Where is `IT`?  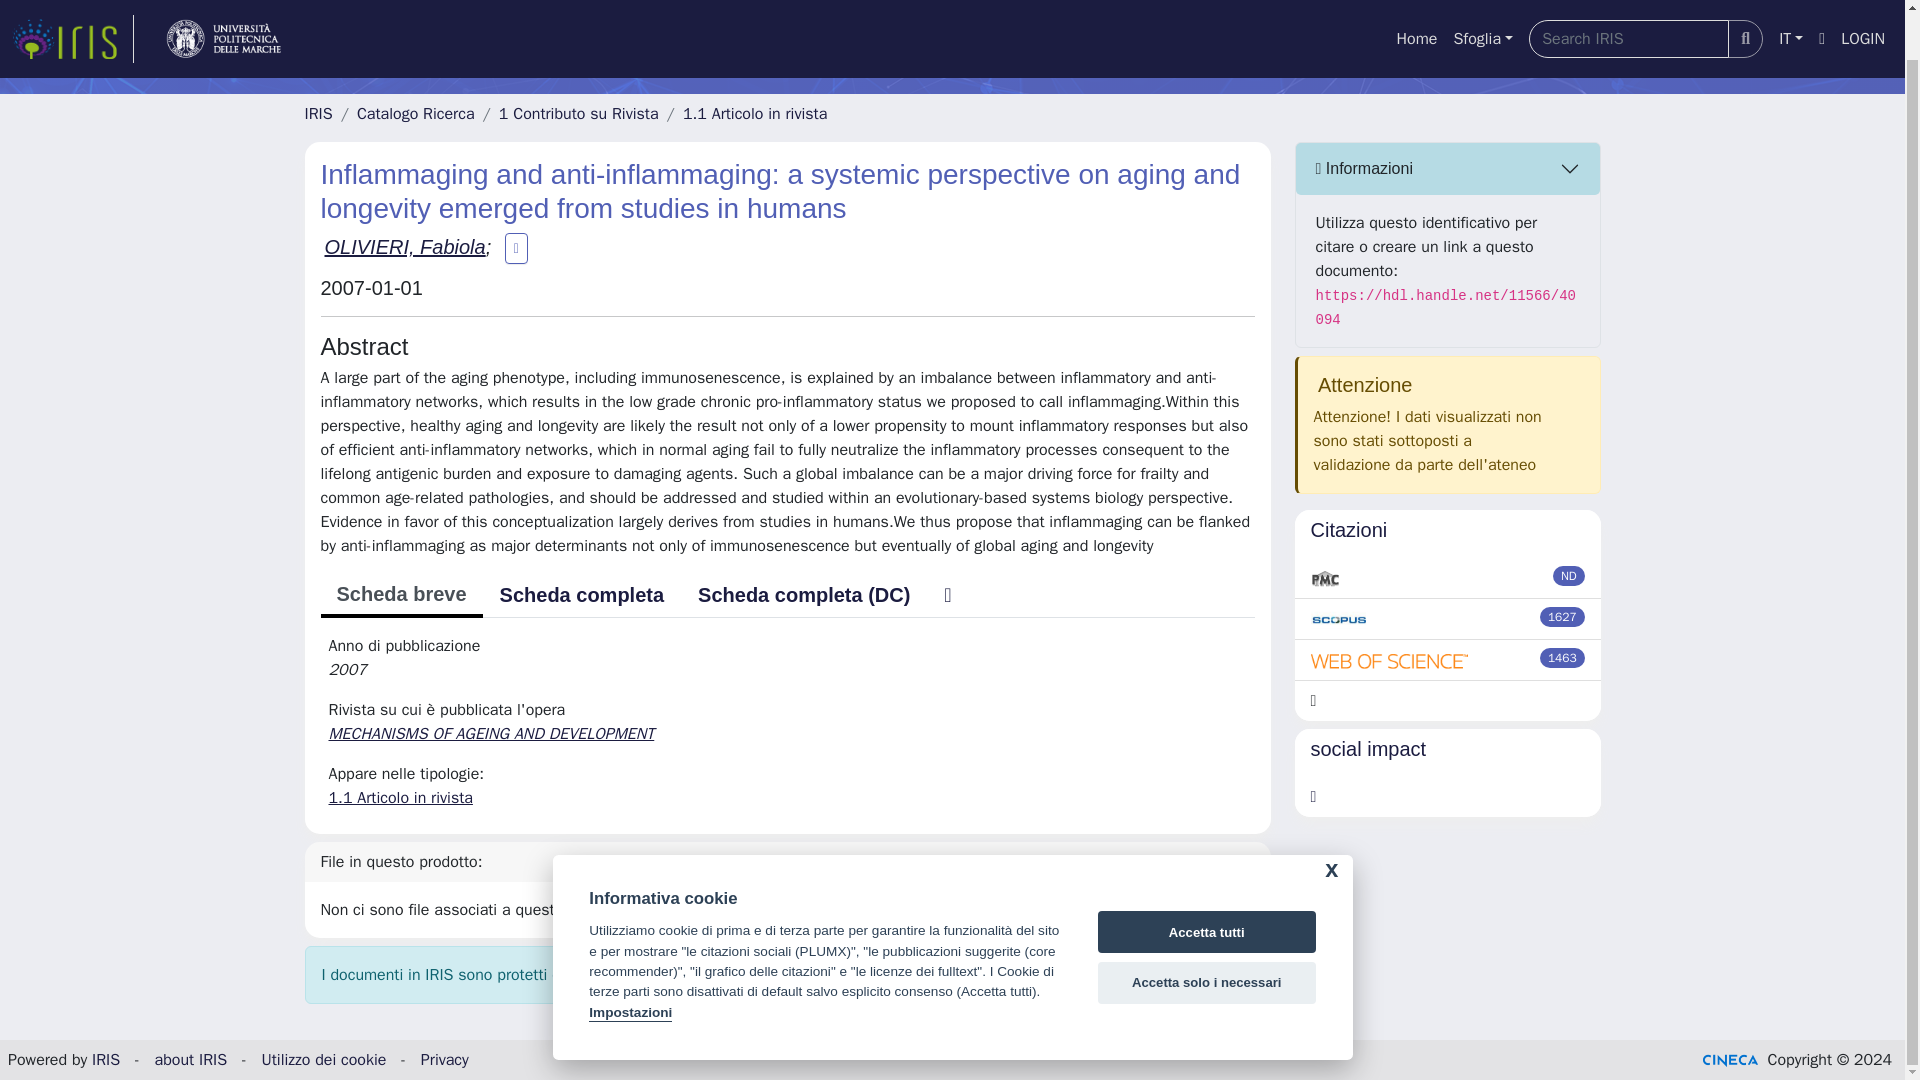
IT is located at coordinates (1790, 5).